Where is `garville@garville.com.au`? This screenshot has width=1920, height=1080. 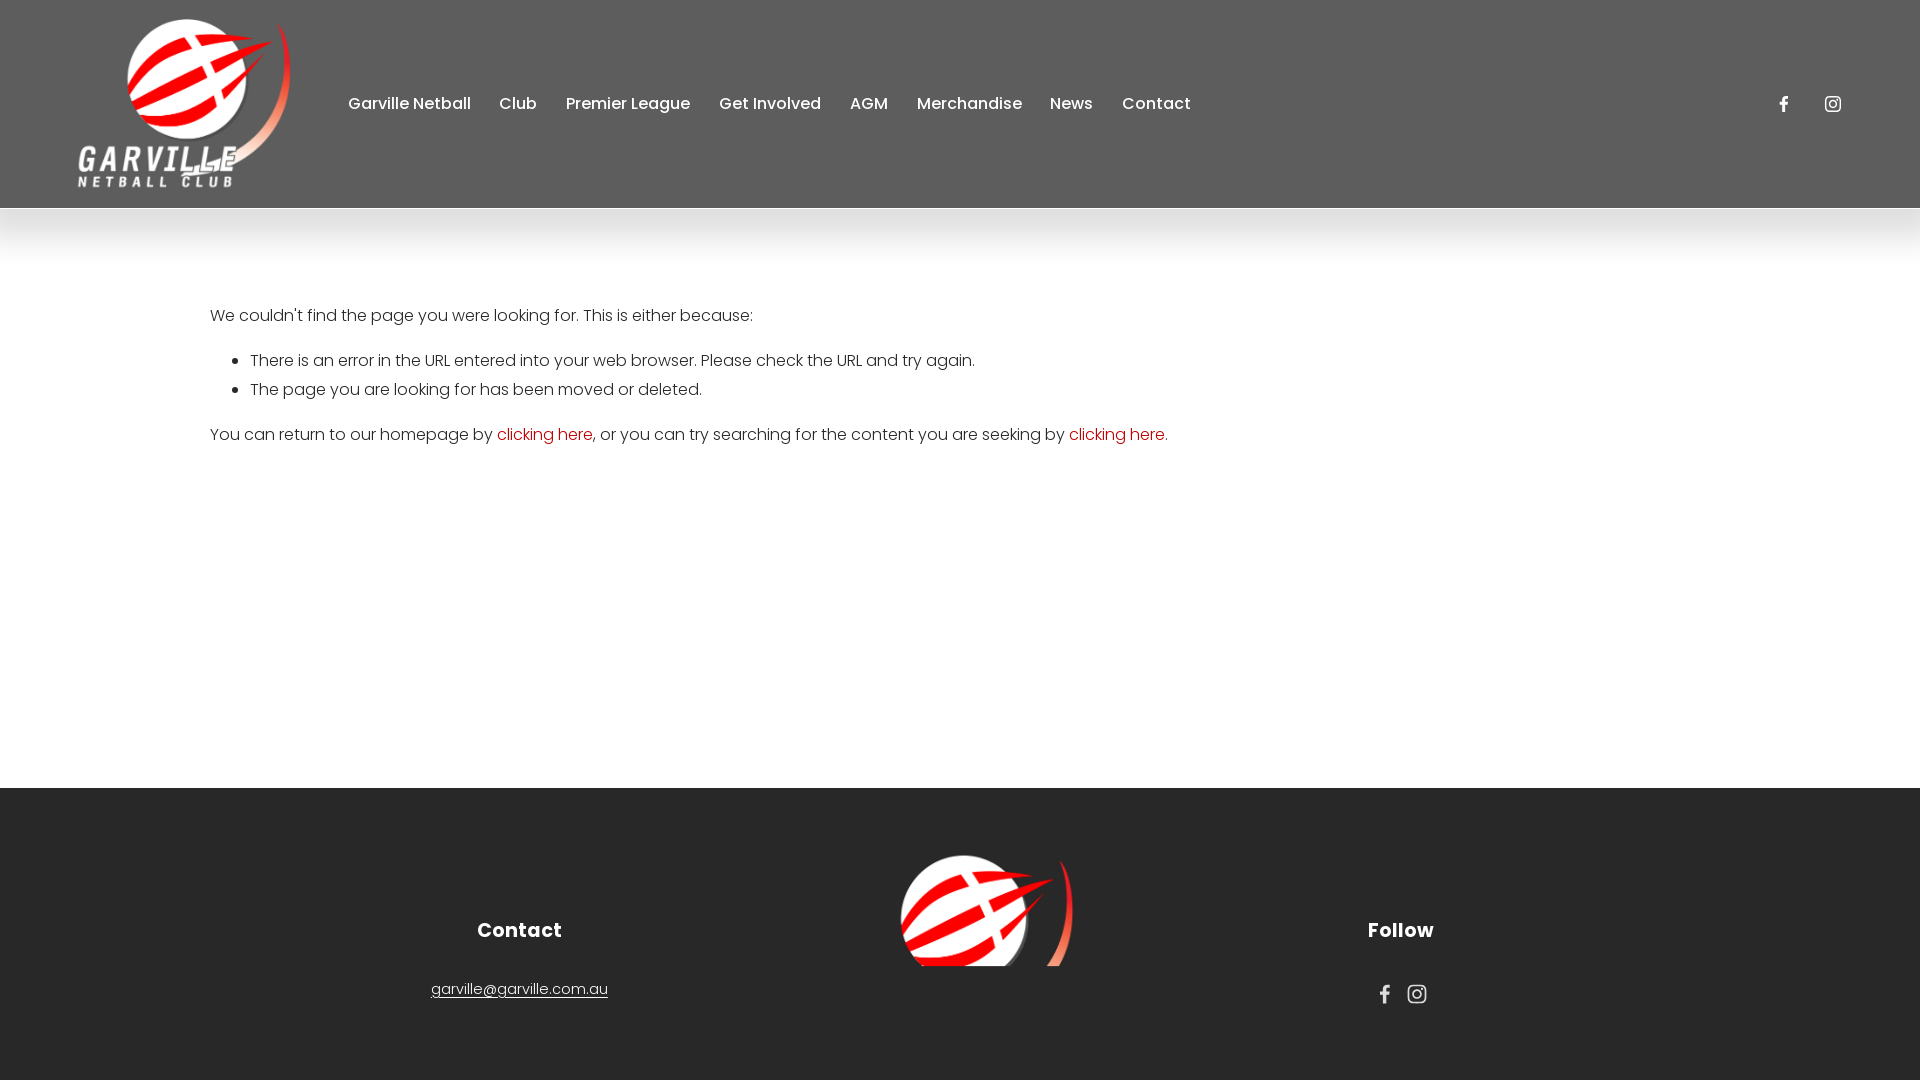 garville@garville.com.au is located at coordinates (520, 990).